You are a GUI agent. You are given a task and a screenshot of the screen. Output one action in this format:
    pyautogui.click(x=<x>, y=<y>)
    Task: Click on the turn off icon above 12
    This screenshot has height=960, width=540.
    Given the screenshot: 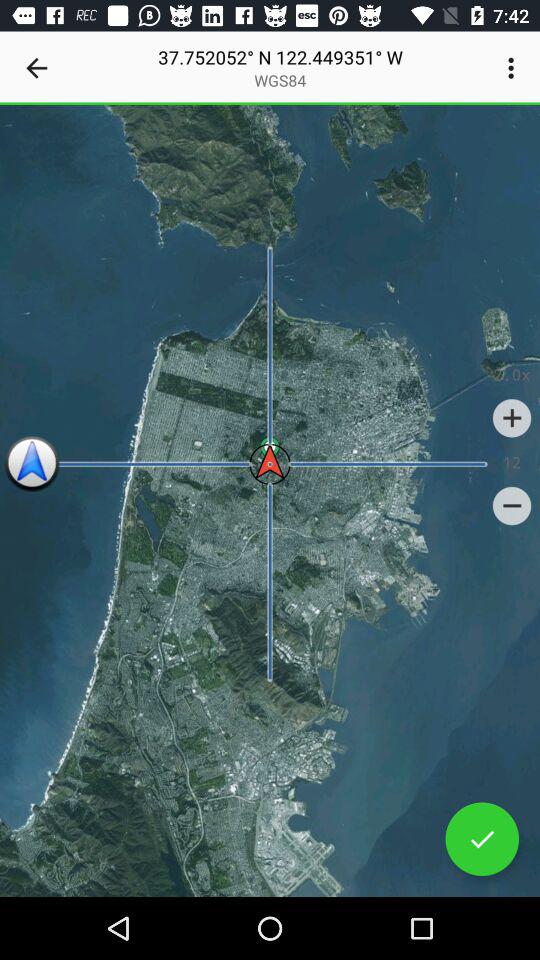 What is the action you would take?
    pyautogui.click(x=512, y=418)
    